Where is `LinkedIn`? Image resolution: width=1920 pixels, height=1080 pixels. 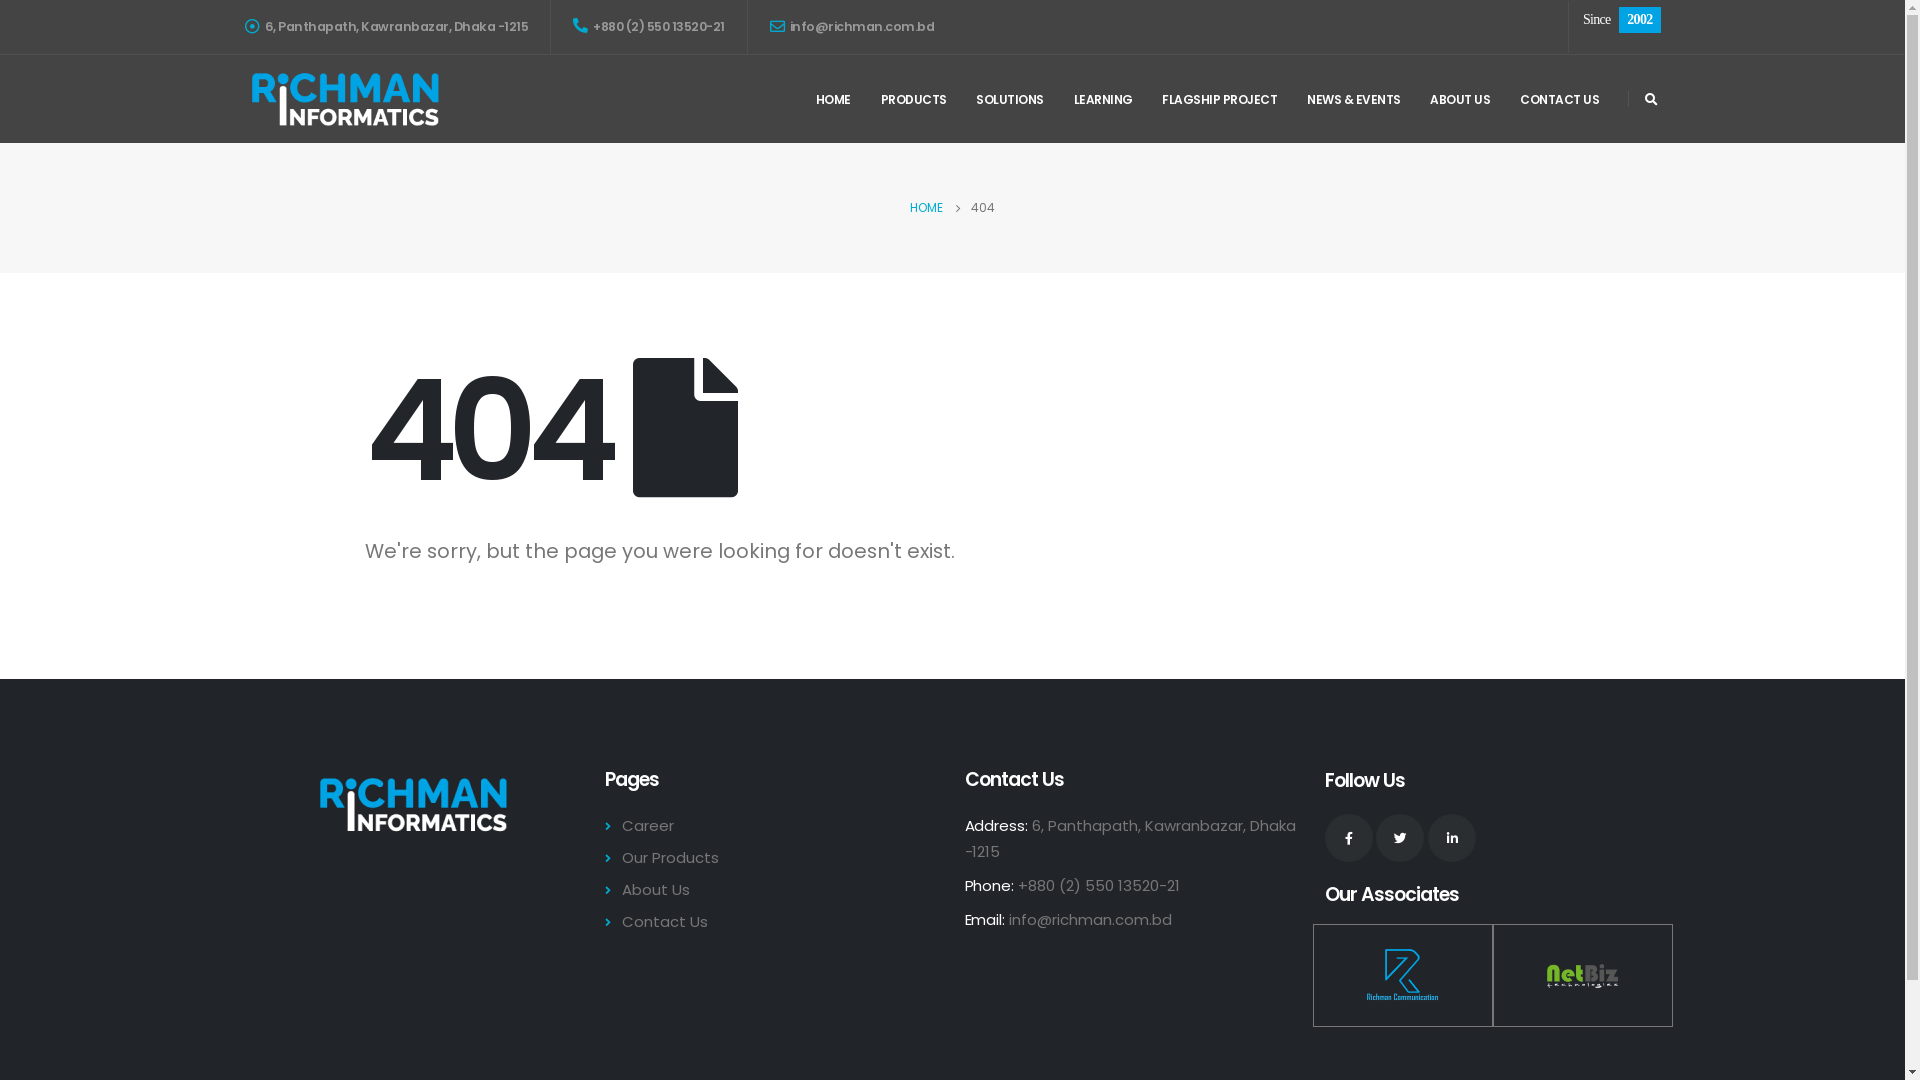 LinkedIn is located at coordinates (1452, 838).